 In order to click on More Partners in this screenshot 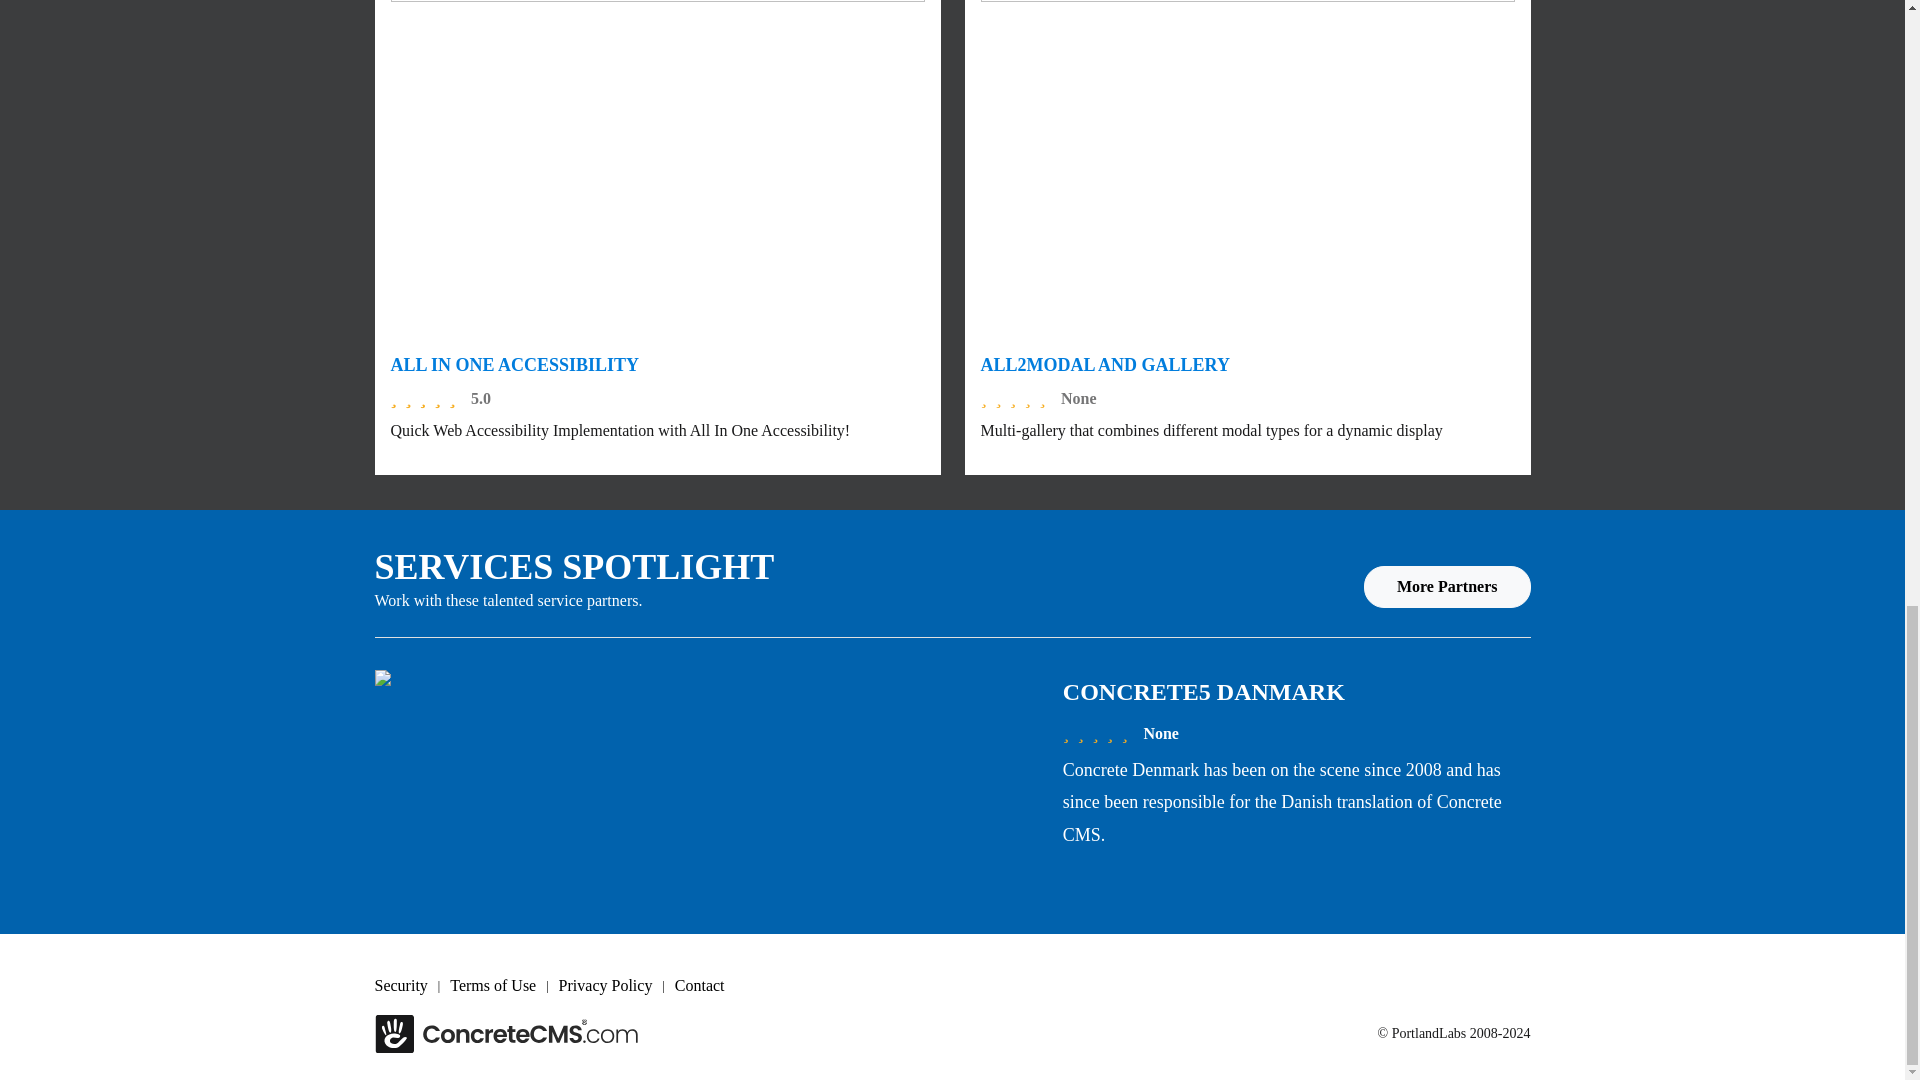, I will do `click(1446, 586)`.